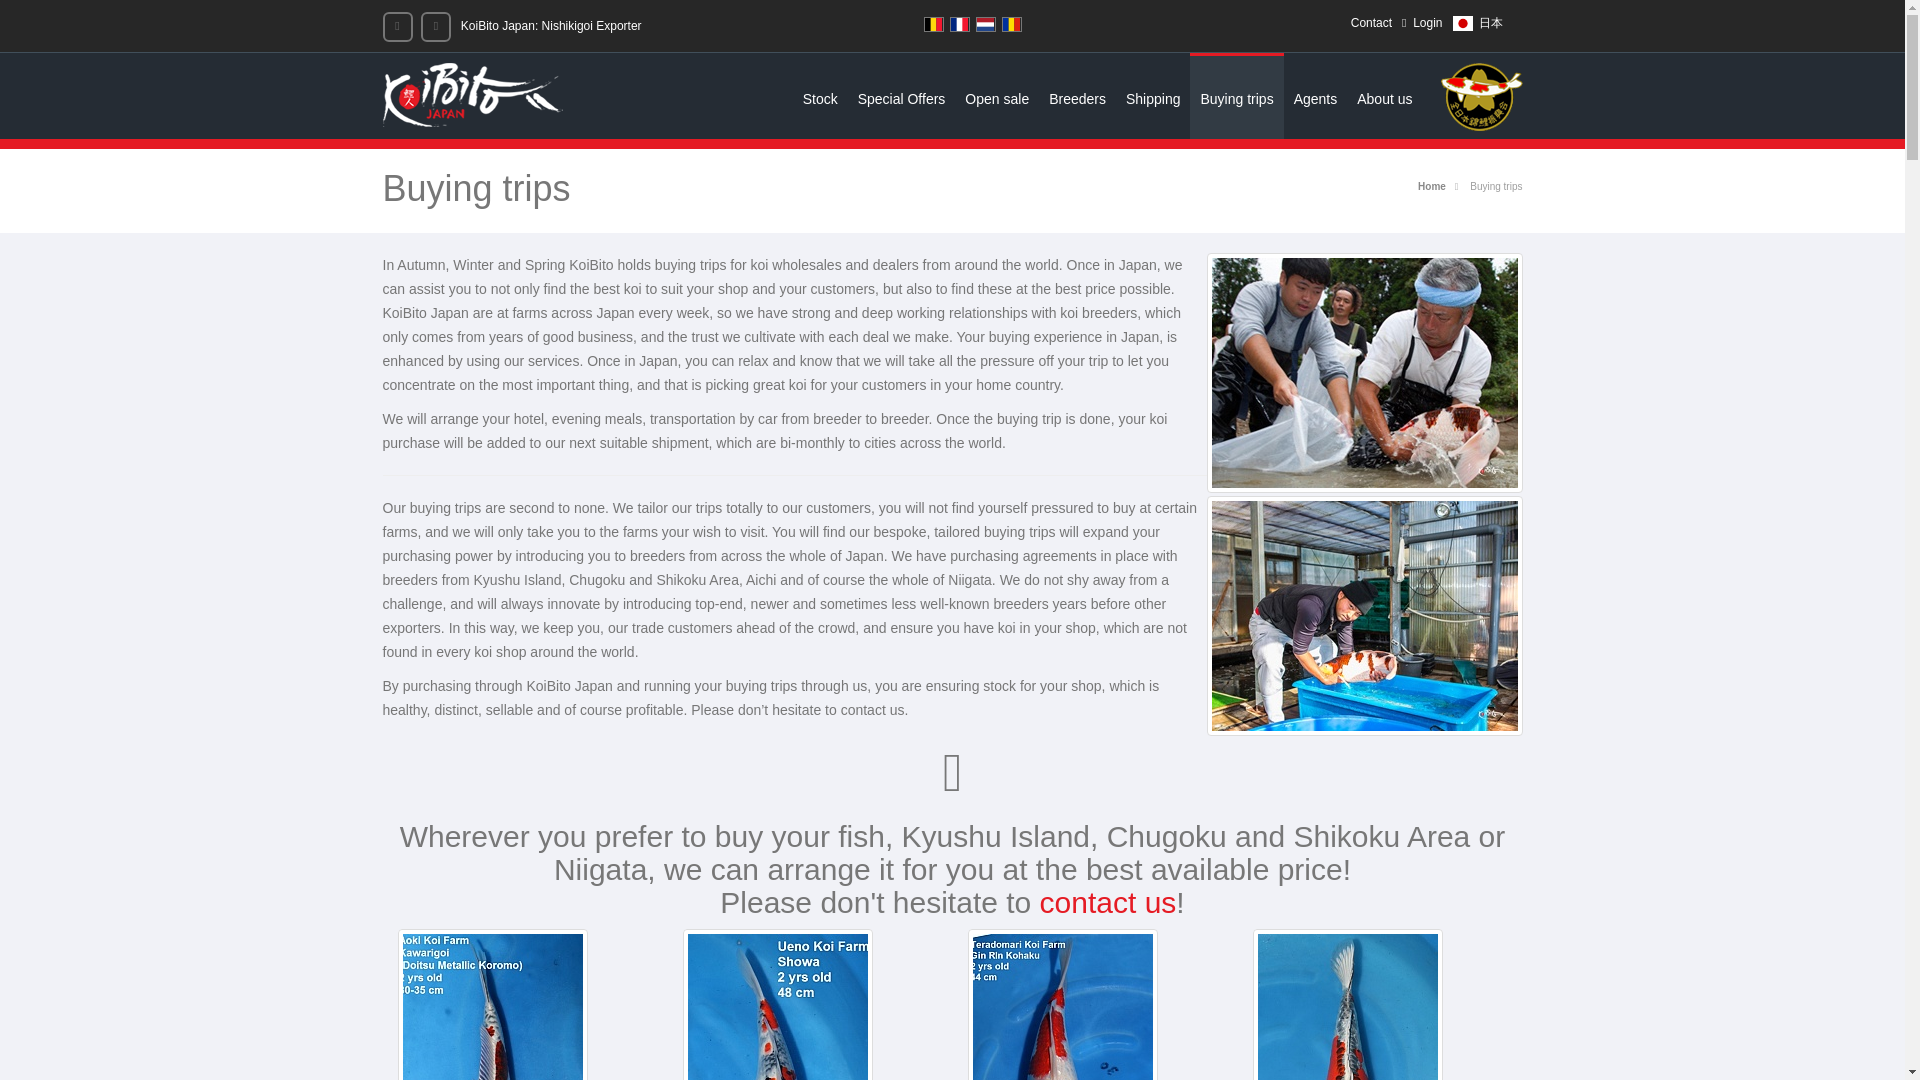  I want to click on All Japan Shinkokai, so click(1472, 96).